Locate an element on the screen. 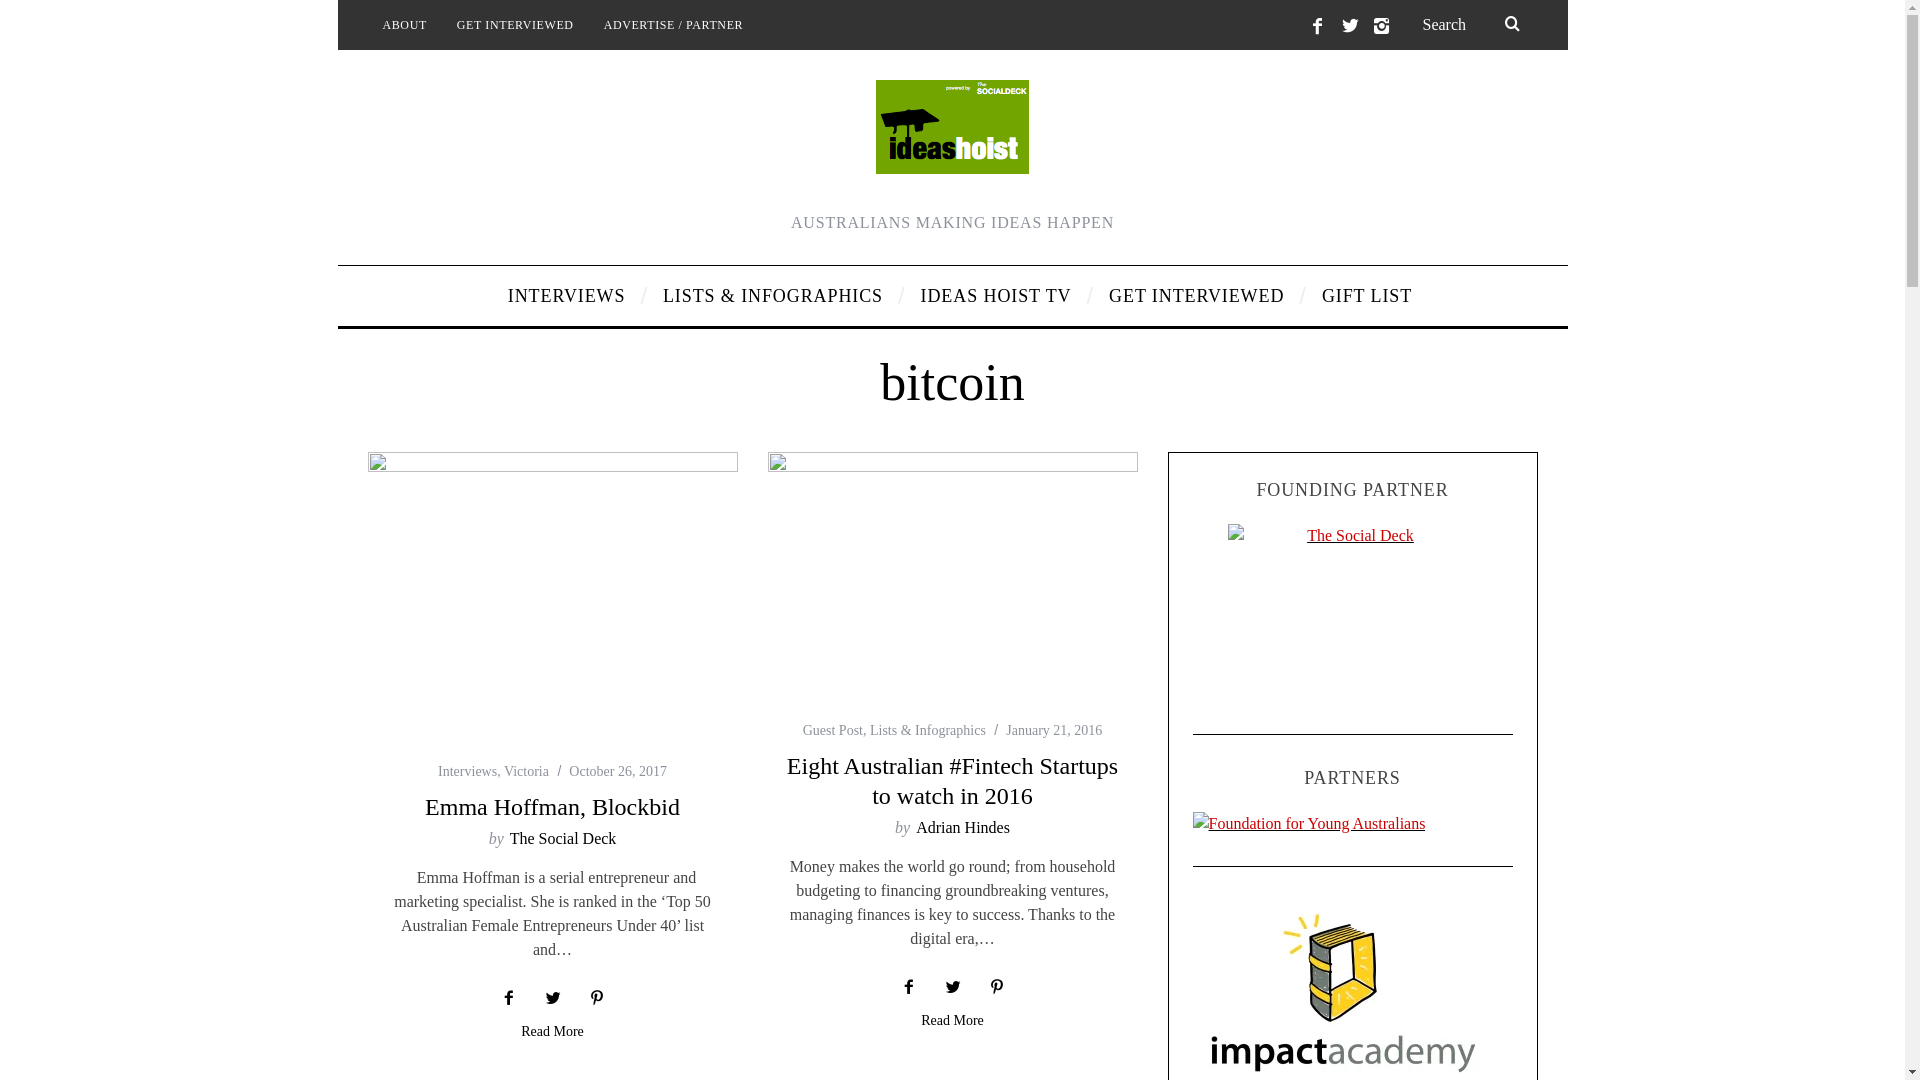  Emma Hoffman, Blockbid is located at coordinates (552, 807).